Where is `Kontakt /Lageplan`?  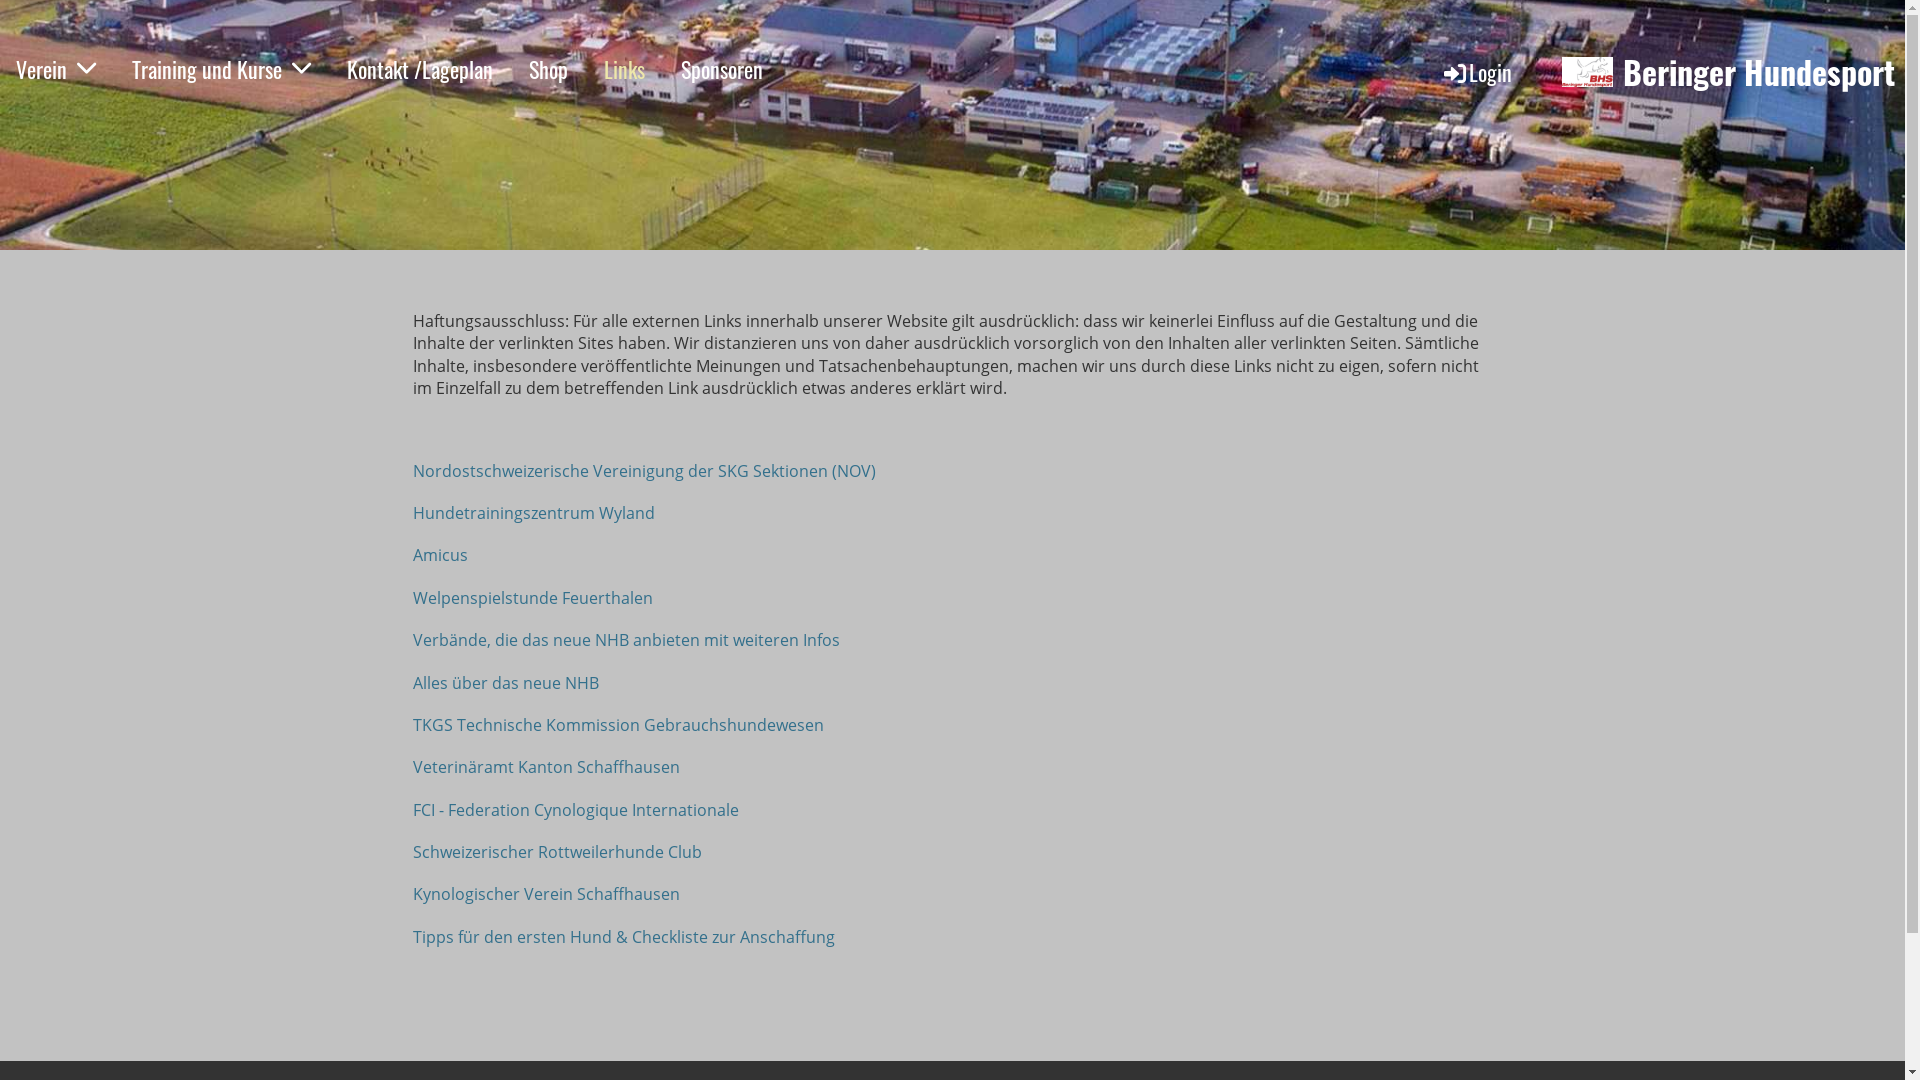 Kontakt /Lageplan is located at coordinates (420, 70).